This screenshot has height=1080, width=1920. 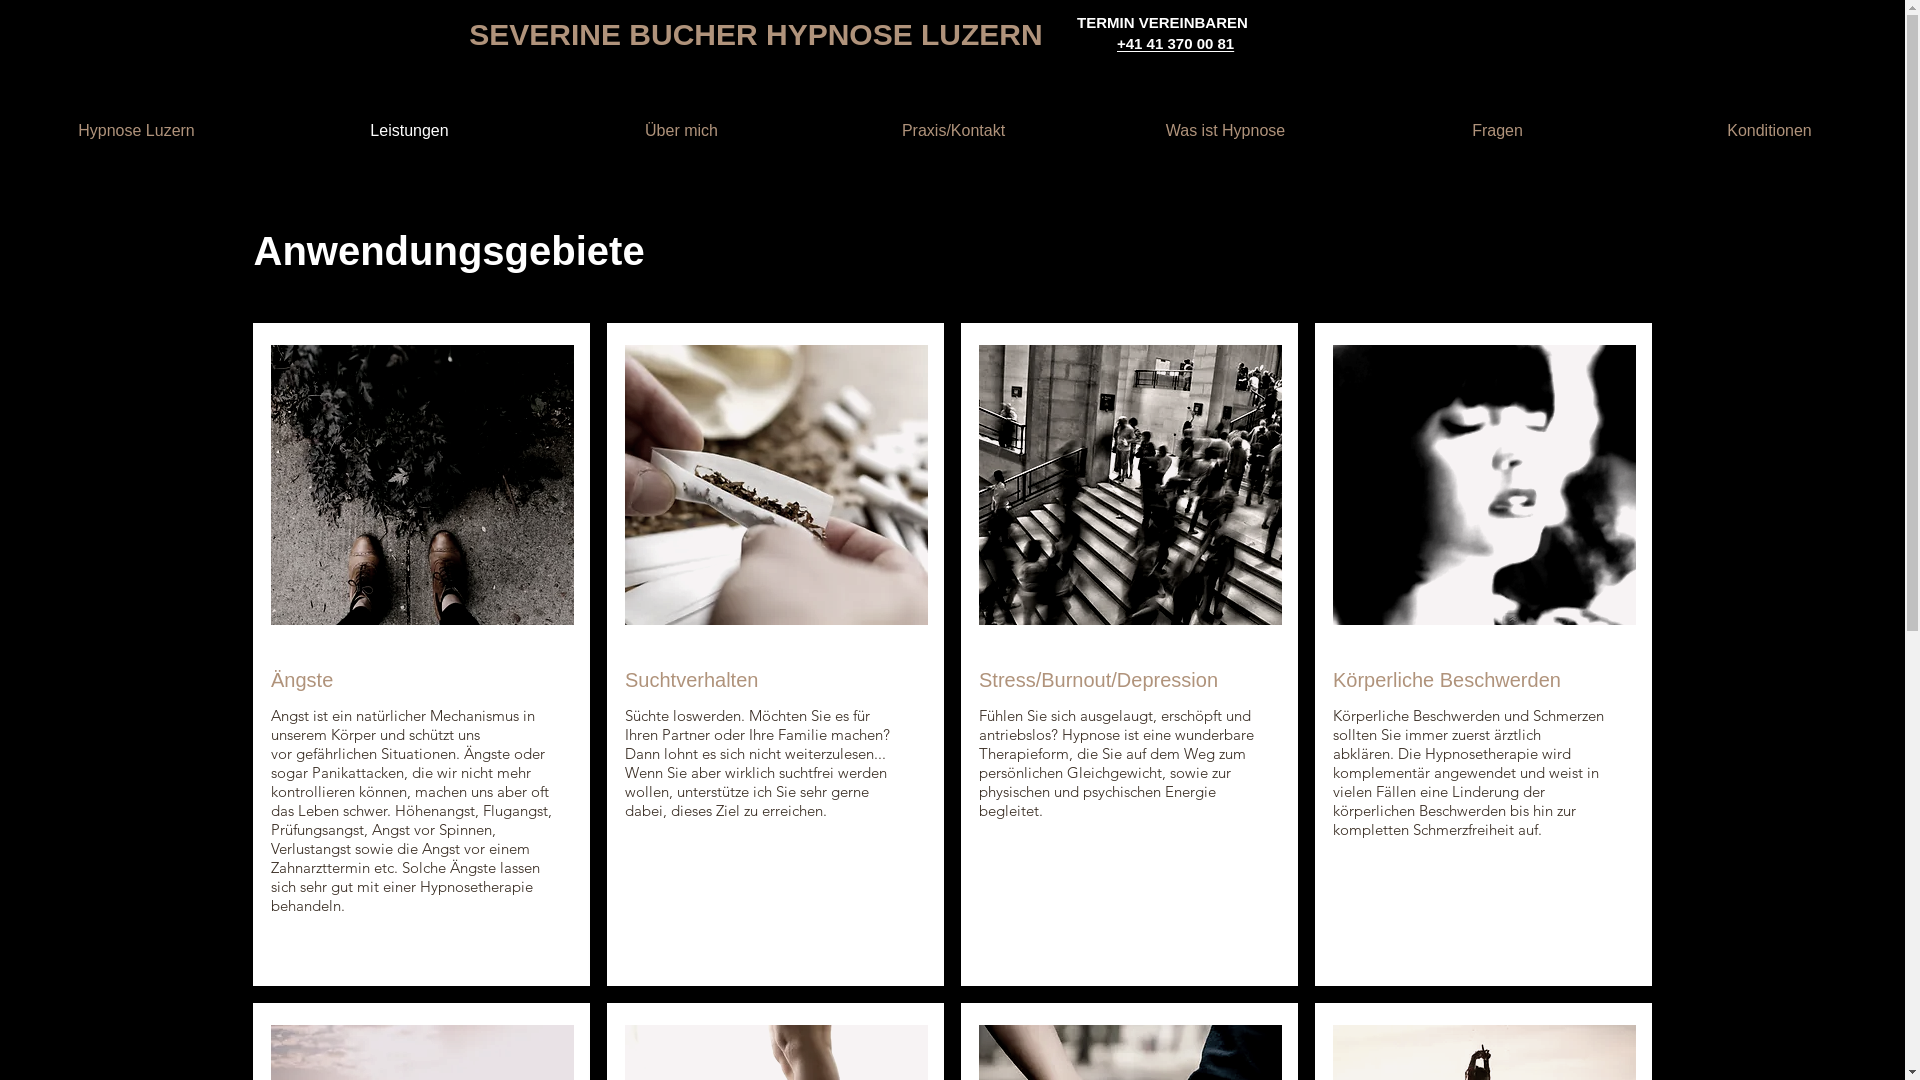 I want to click on Leistungen, so click(x=409, y=131).